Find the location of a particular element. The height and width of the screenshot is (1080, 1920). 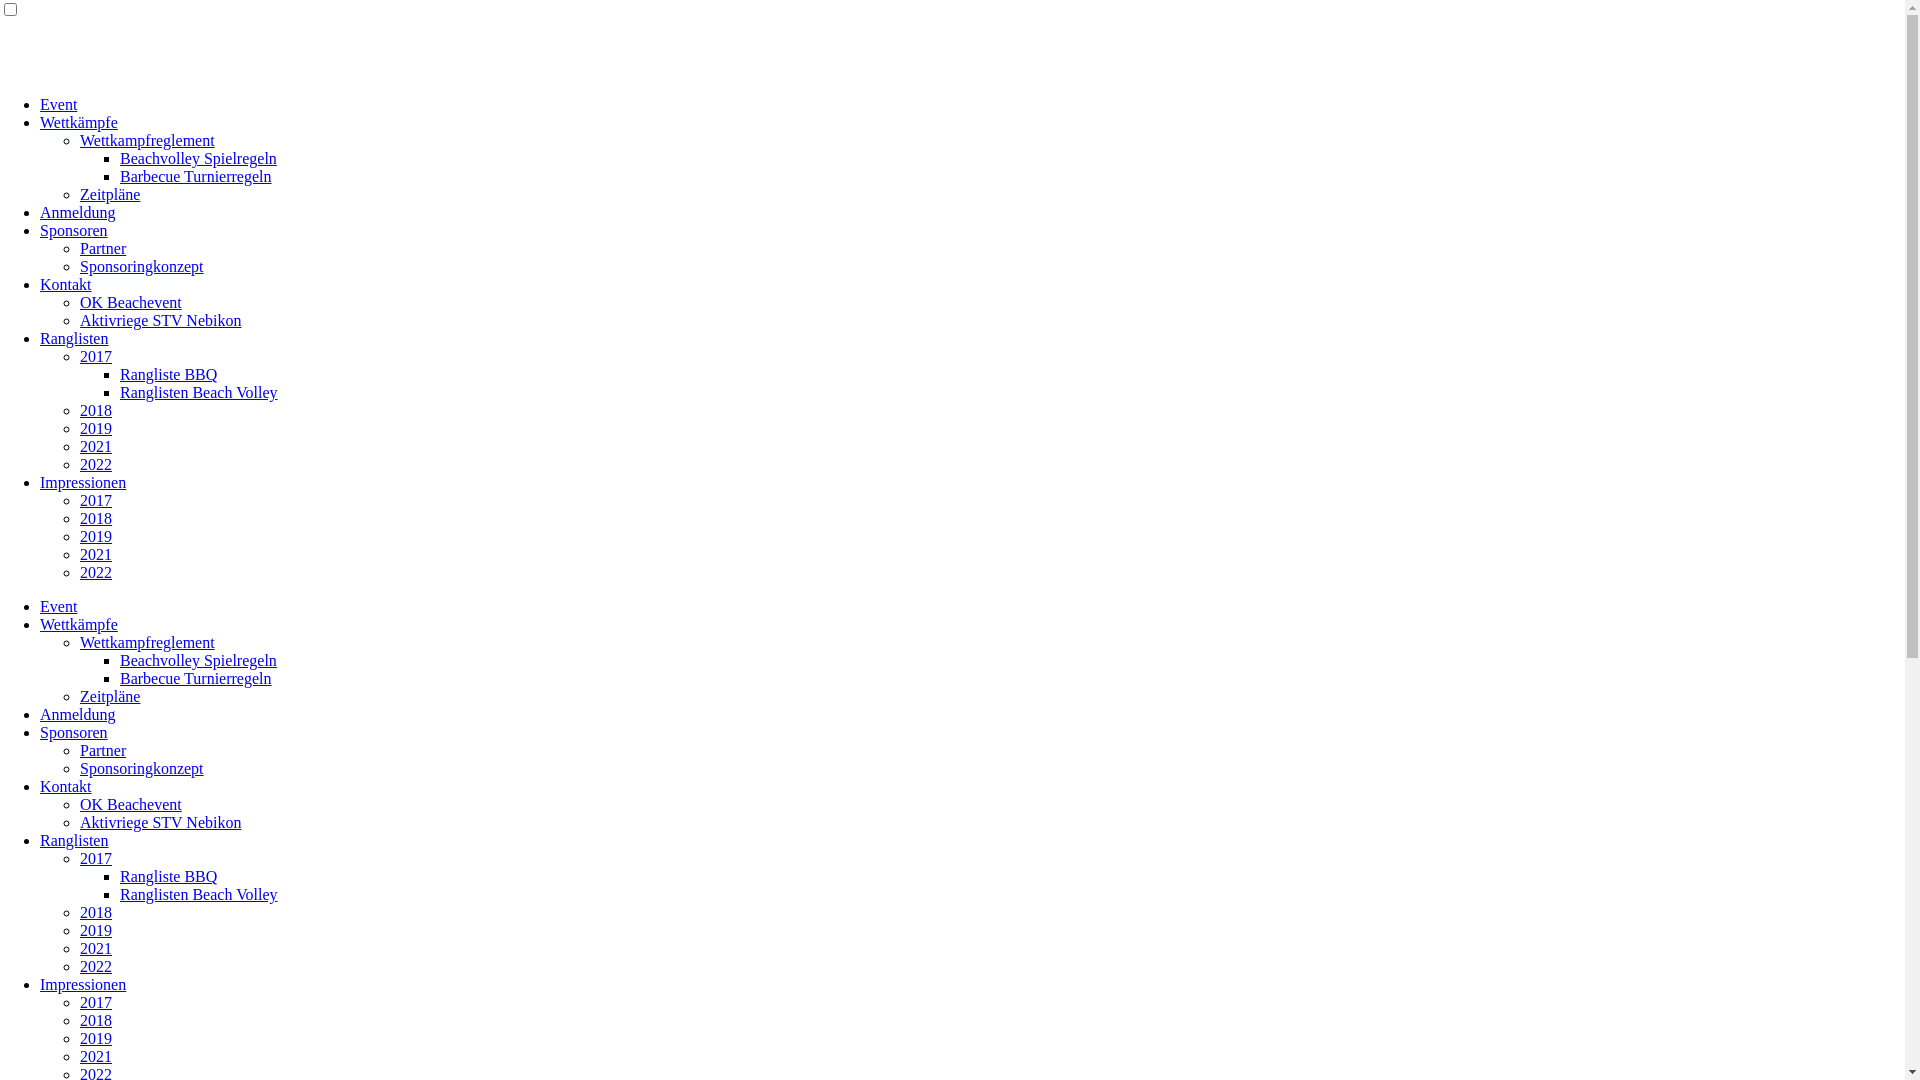

Beachvolley Spielregeln is located at coordinates (198, 660).